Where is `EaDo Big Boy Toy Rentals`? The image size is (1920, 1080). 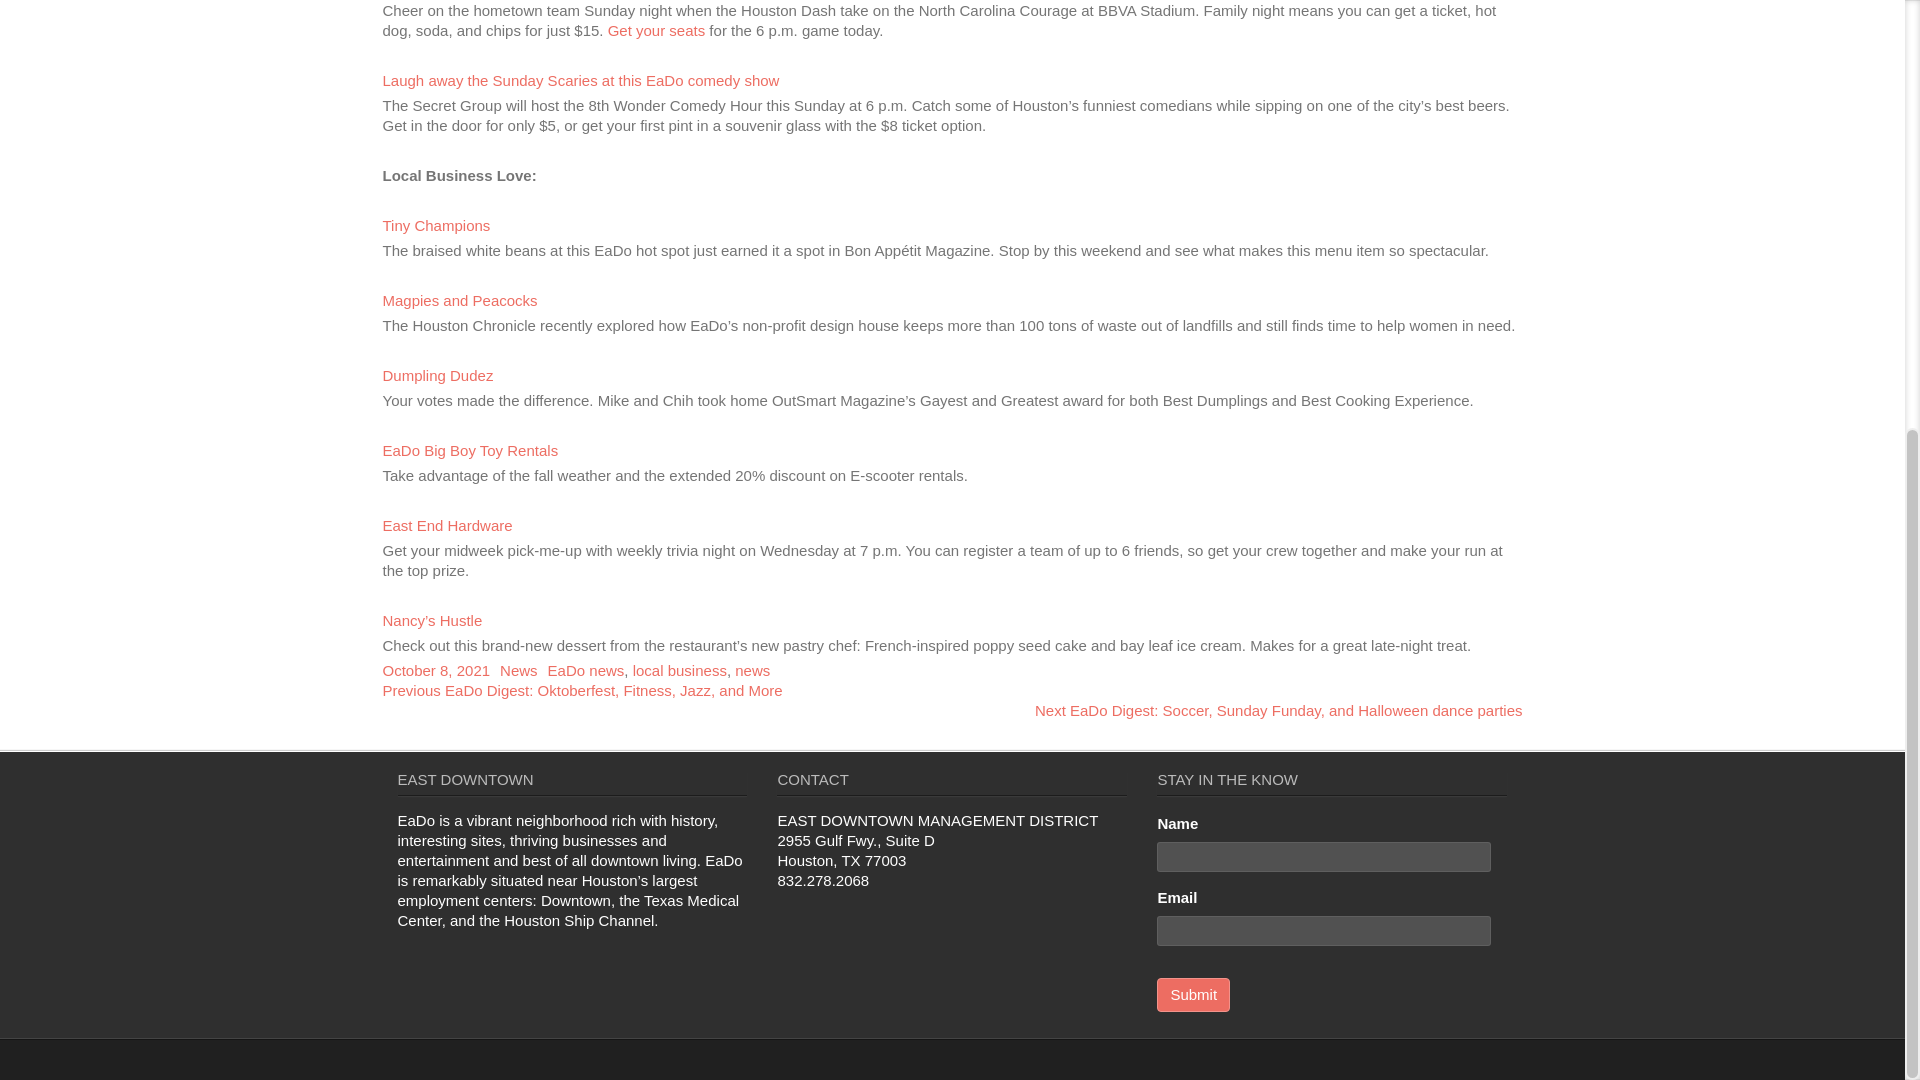 EaDo Big Boy Toy Rentals is located at coordinates (680, 670).